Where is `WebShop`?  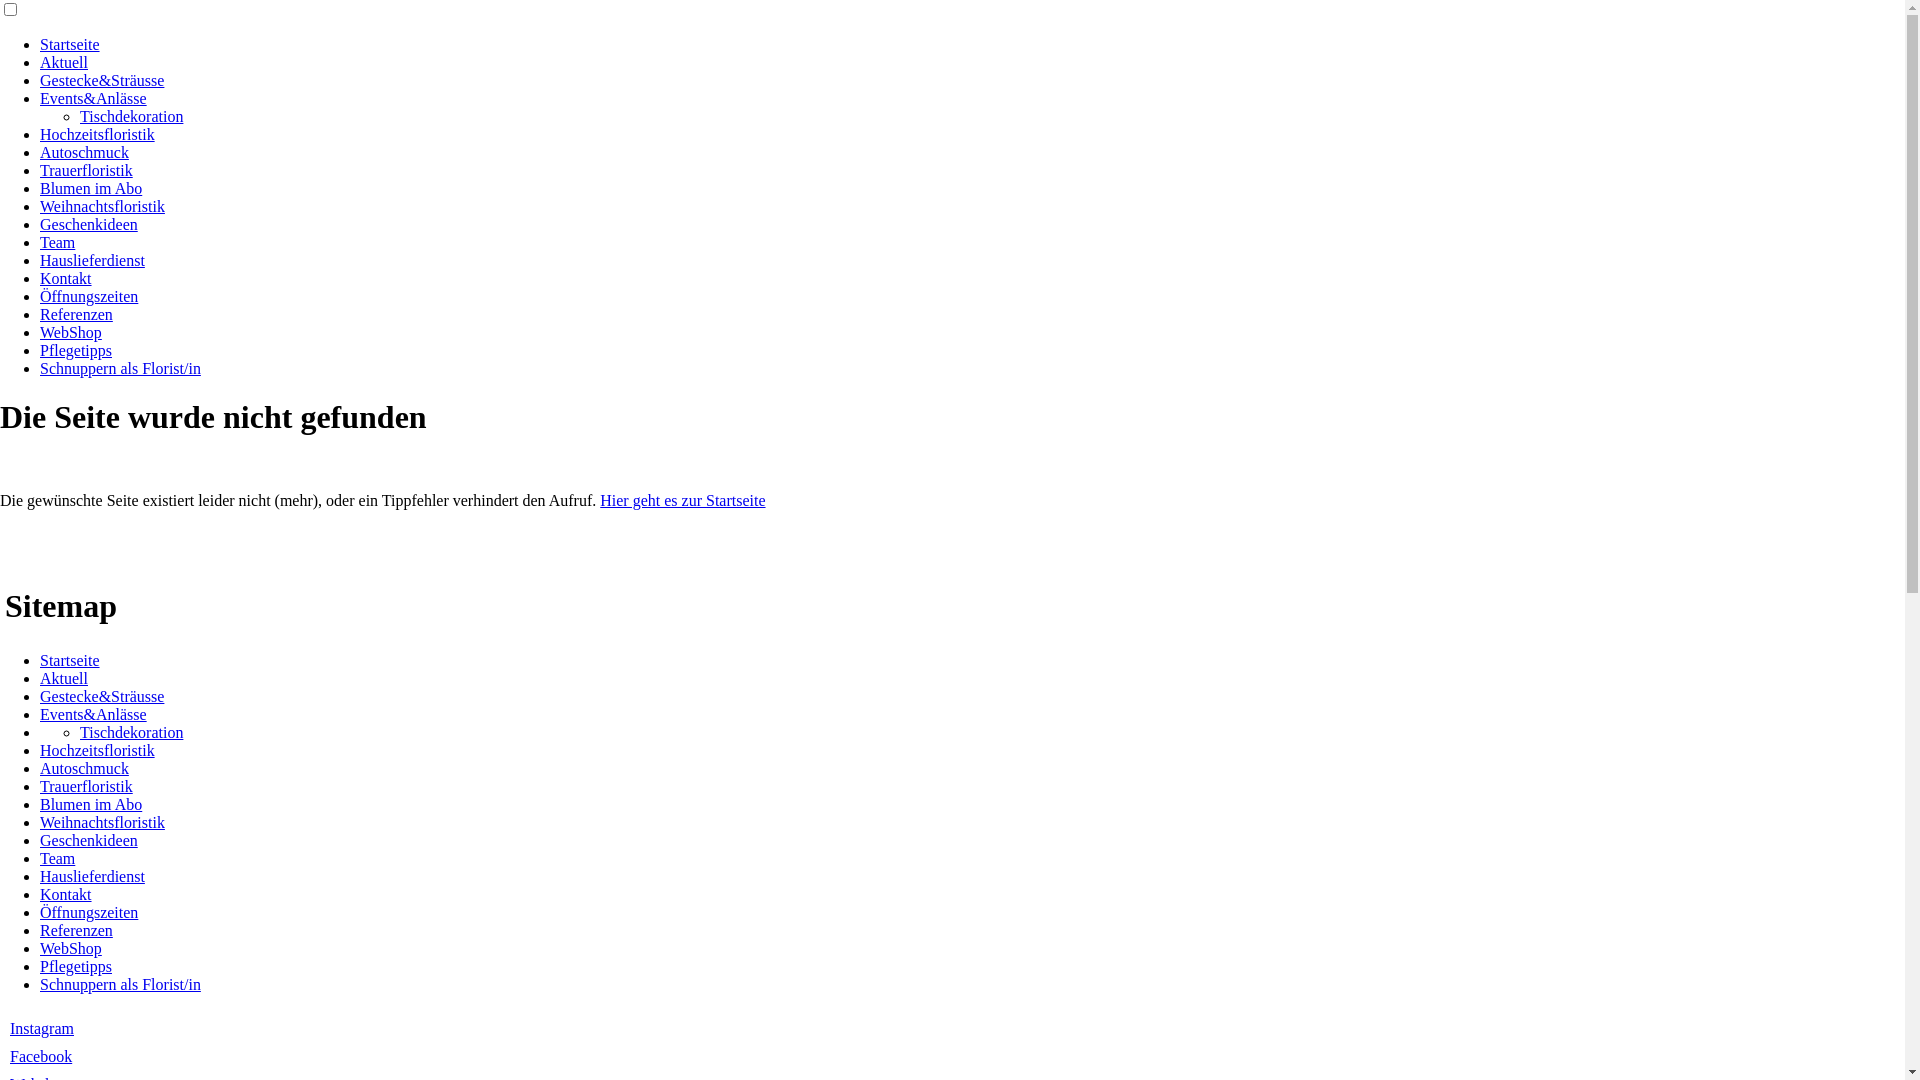
WebShop is located at coordinates (71, 332).